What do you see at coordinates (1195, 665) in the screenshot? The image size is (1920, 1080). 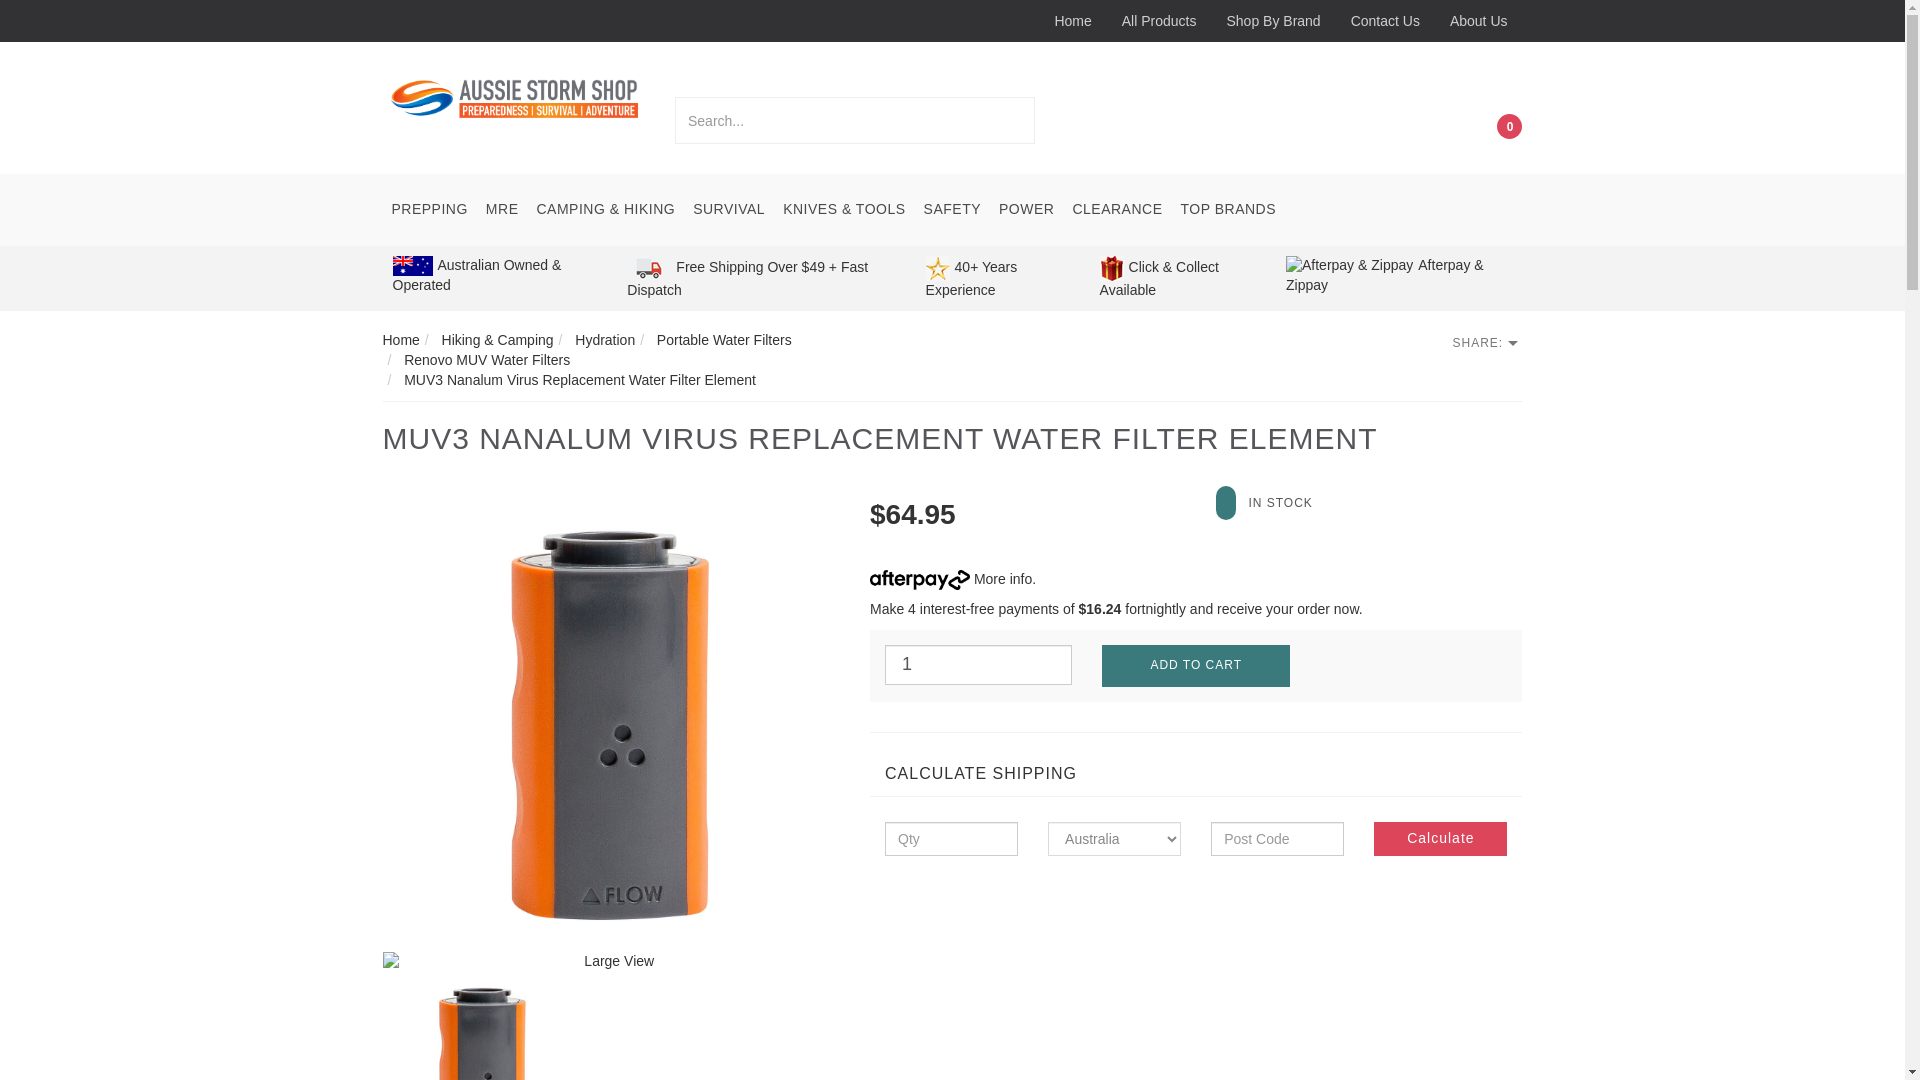 I see `Add to Cart` at bounding box center [1195, 665].